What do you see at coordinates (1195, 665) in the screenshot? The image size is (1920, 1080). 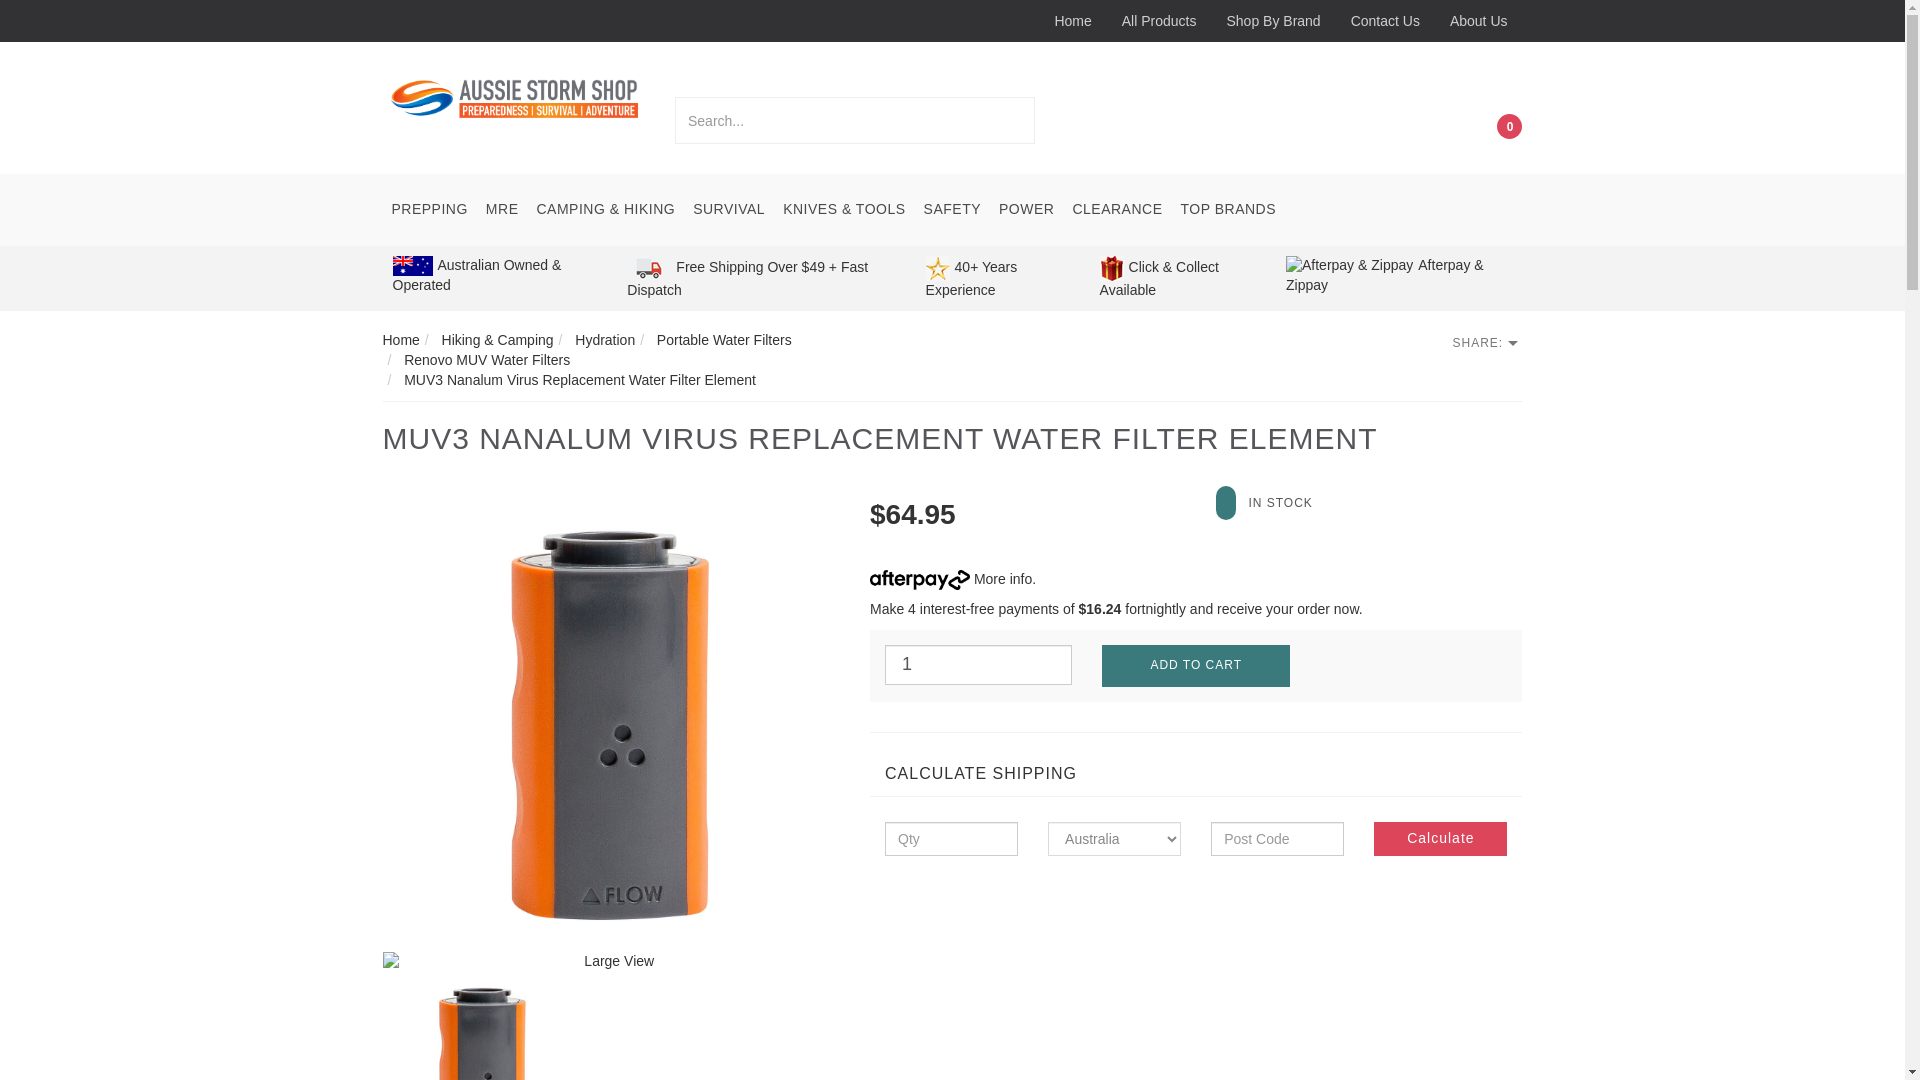 I see `Add to Cart` at bounding box center [1195, 665].